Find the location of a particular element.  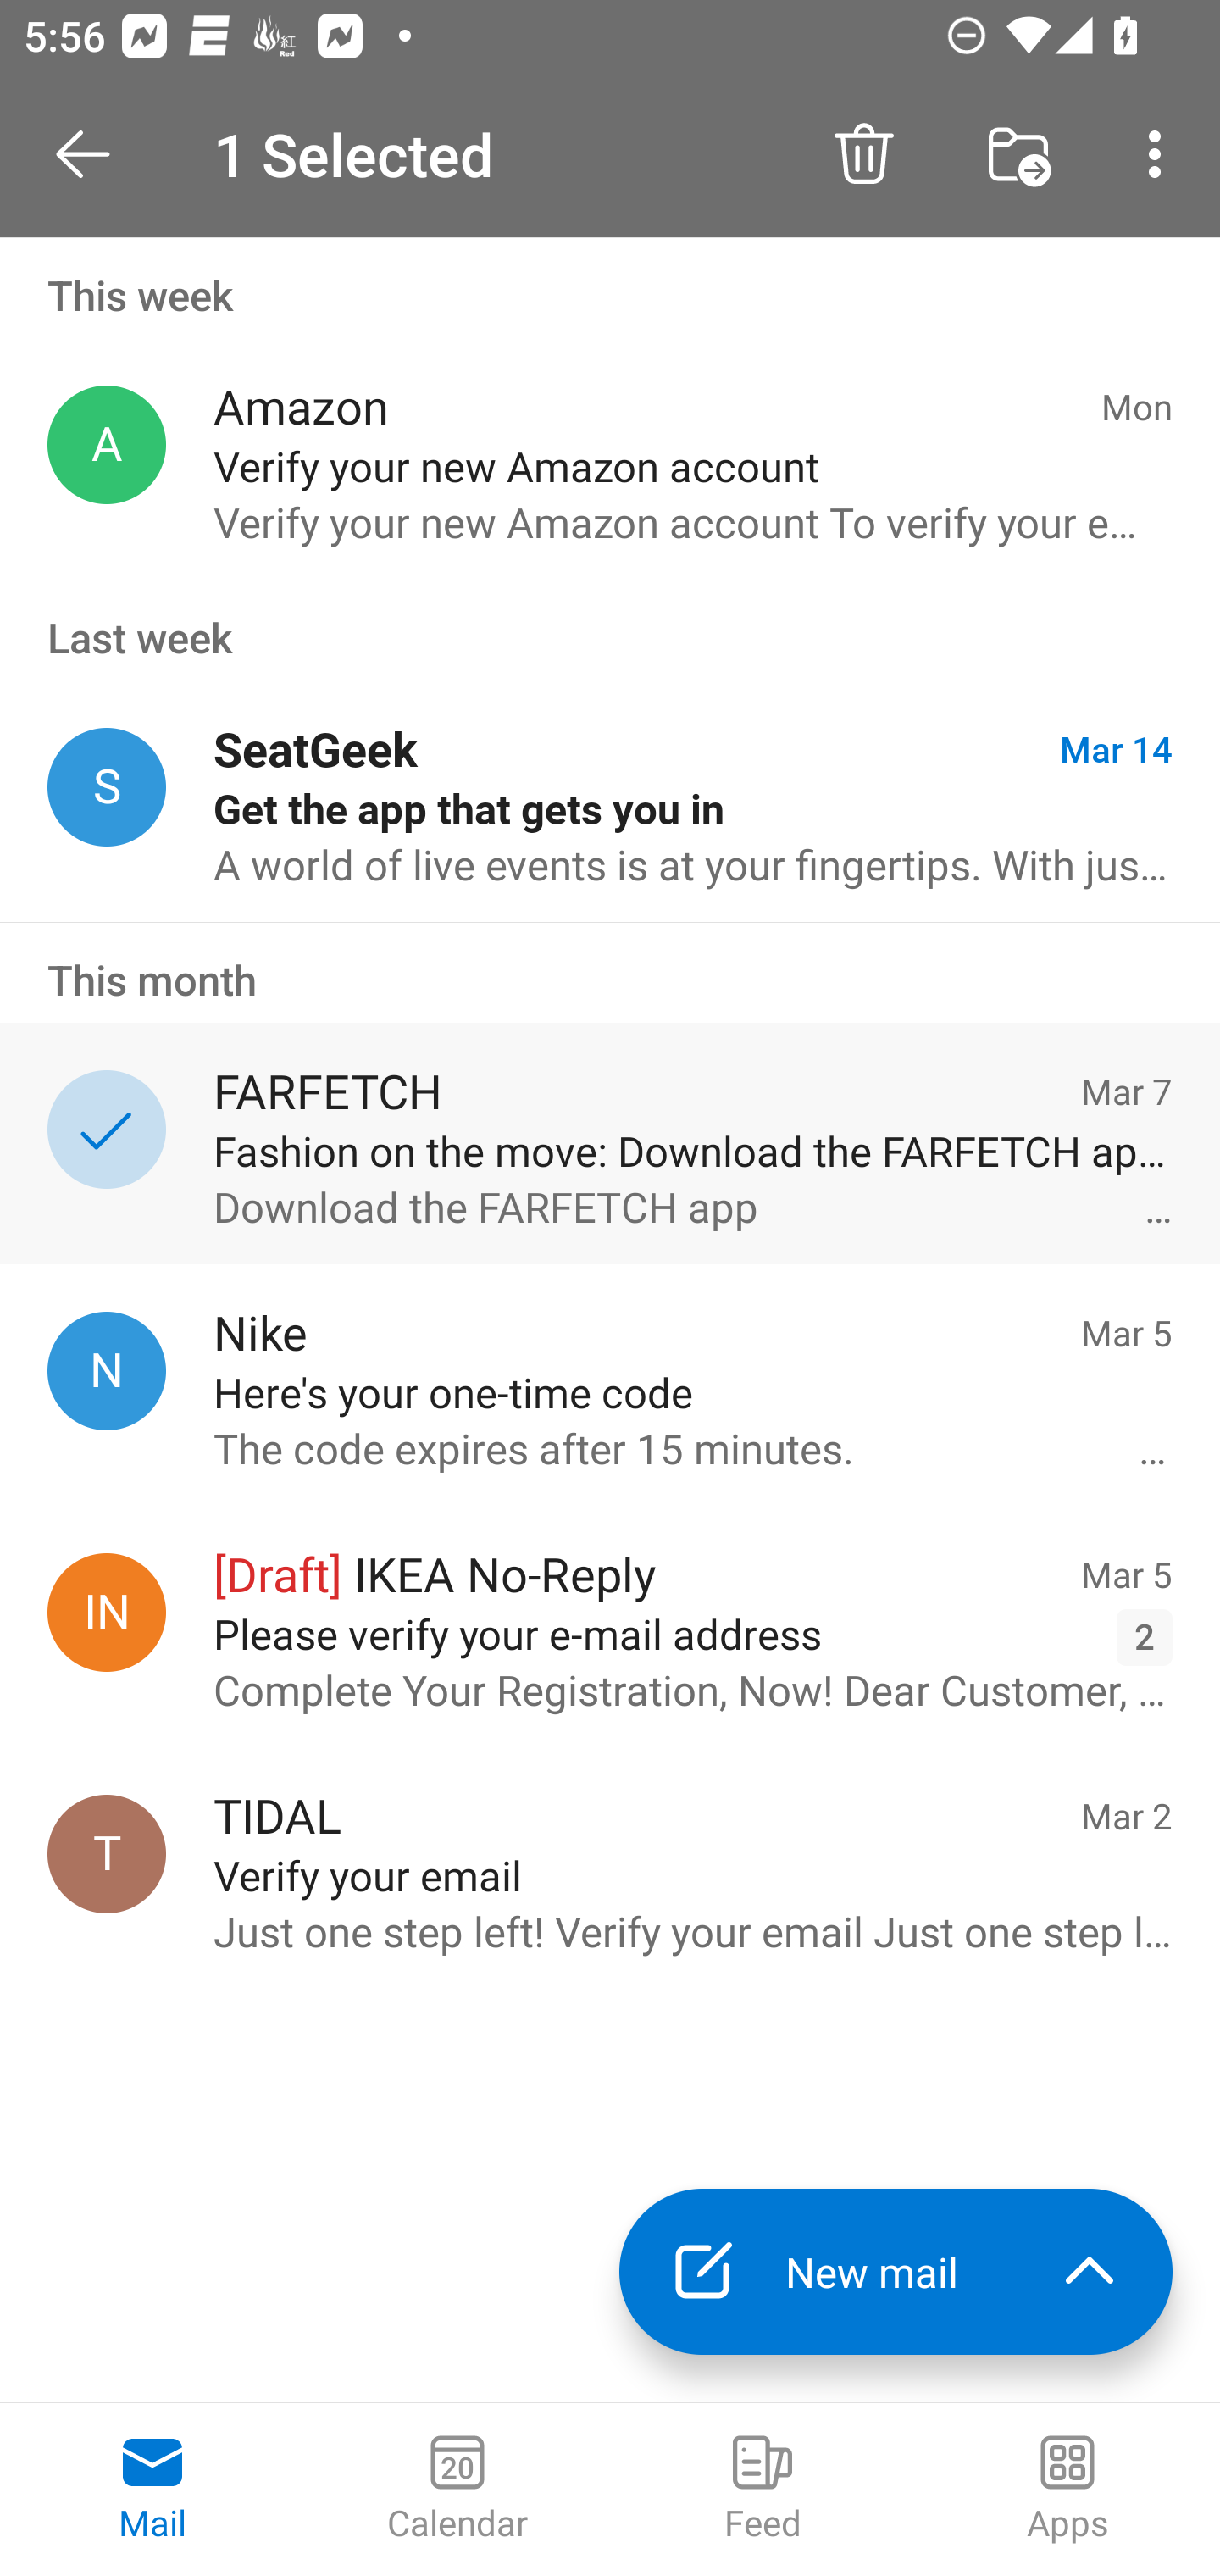

Feed is located at coordinates (762, 2490).